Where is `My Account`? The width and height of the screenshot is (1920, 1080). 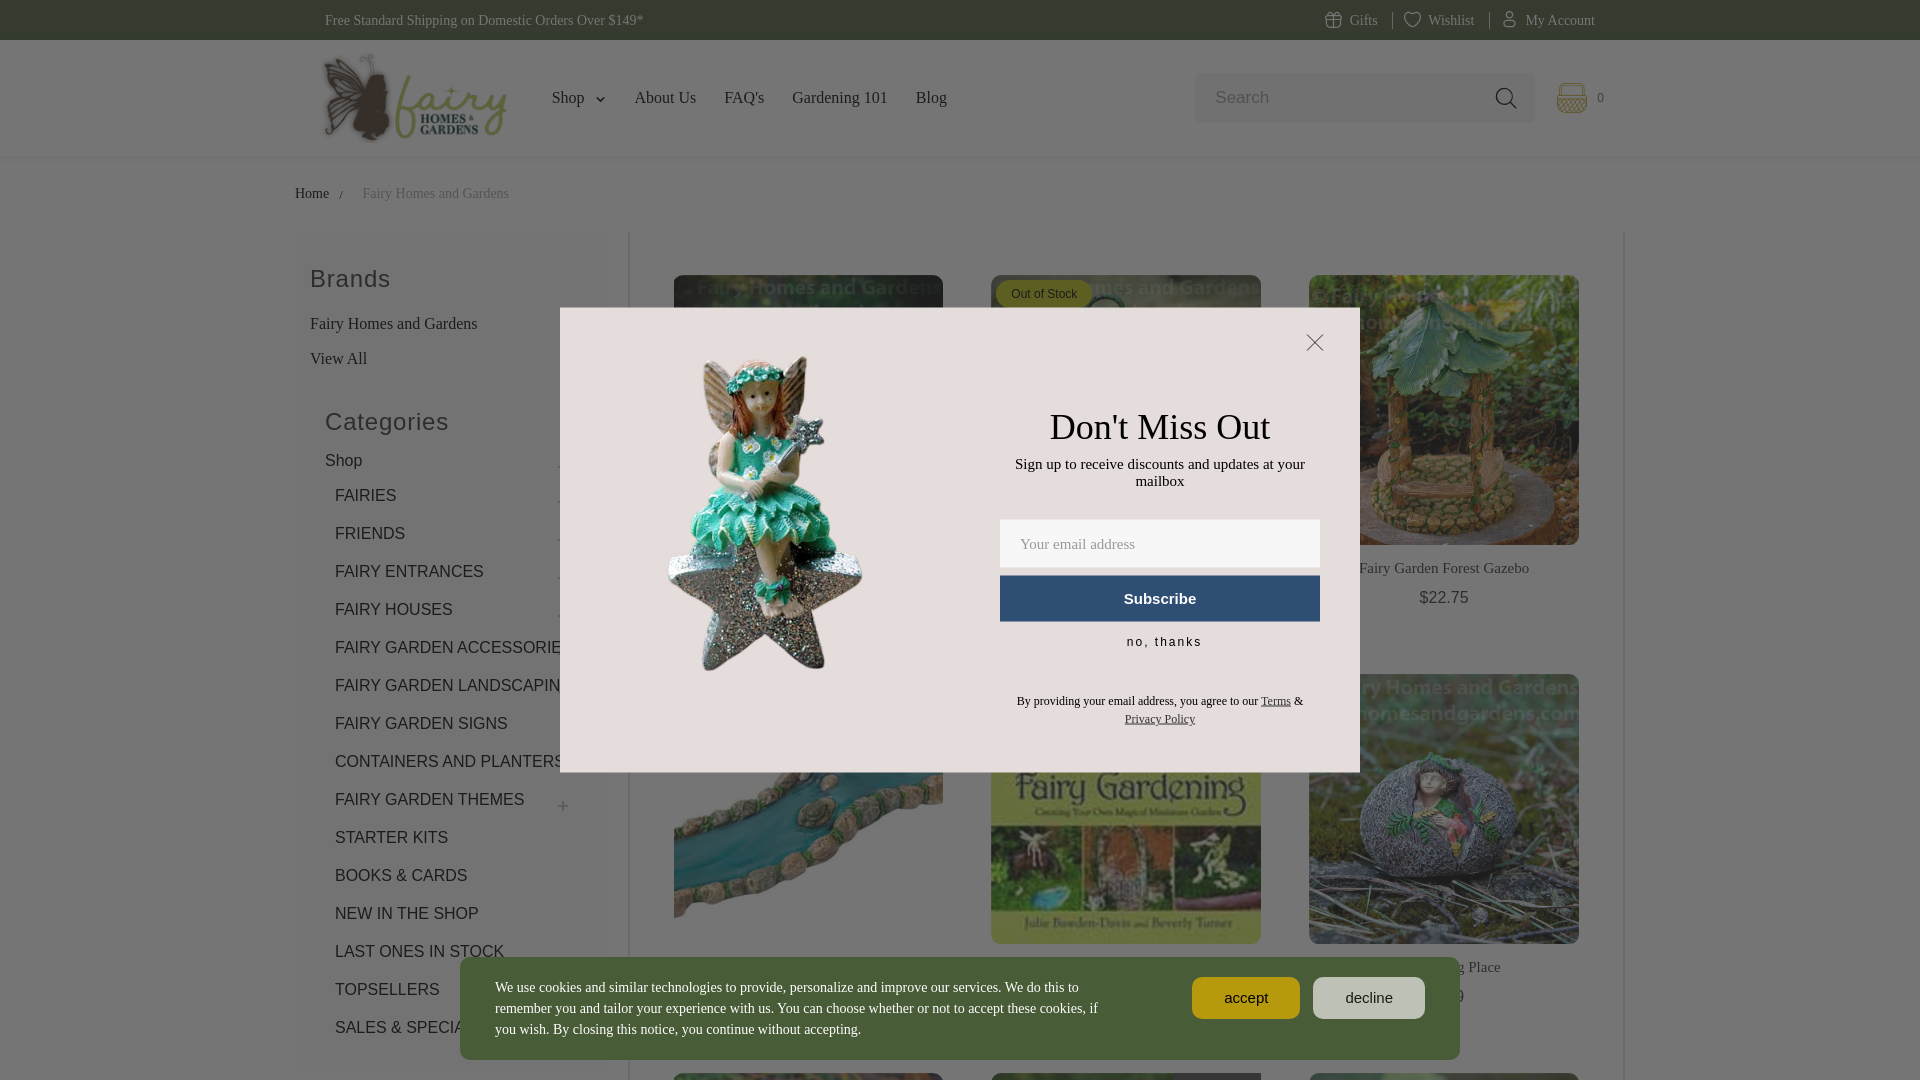 My Account is located at coordinates (1547, 20).